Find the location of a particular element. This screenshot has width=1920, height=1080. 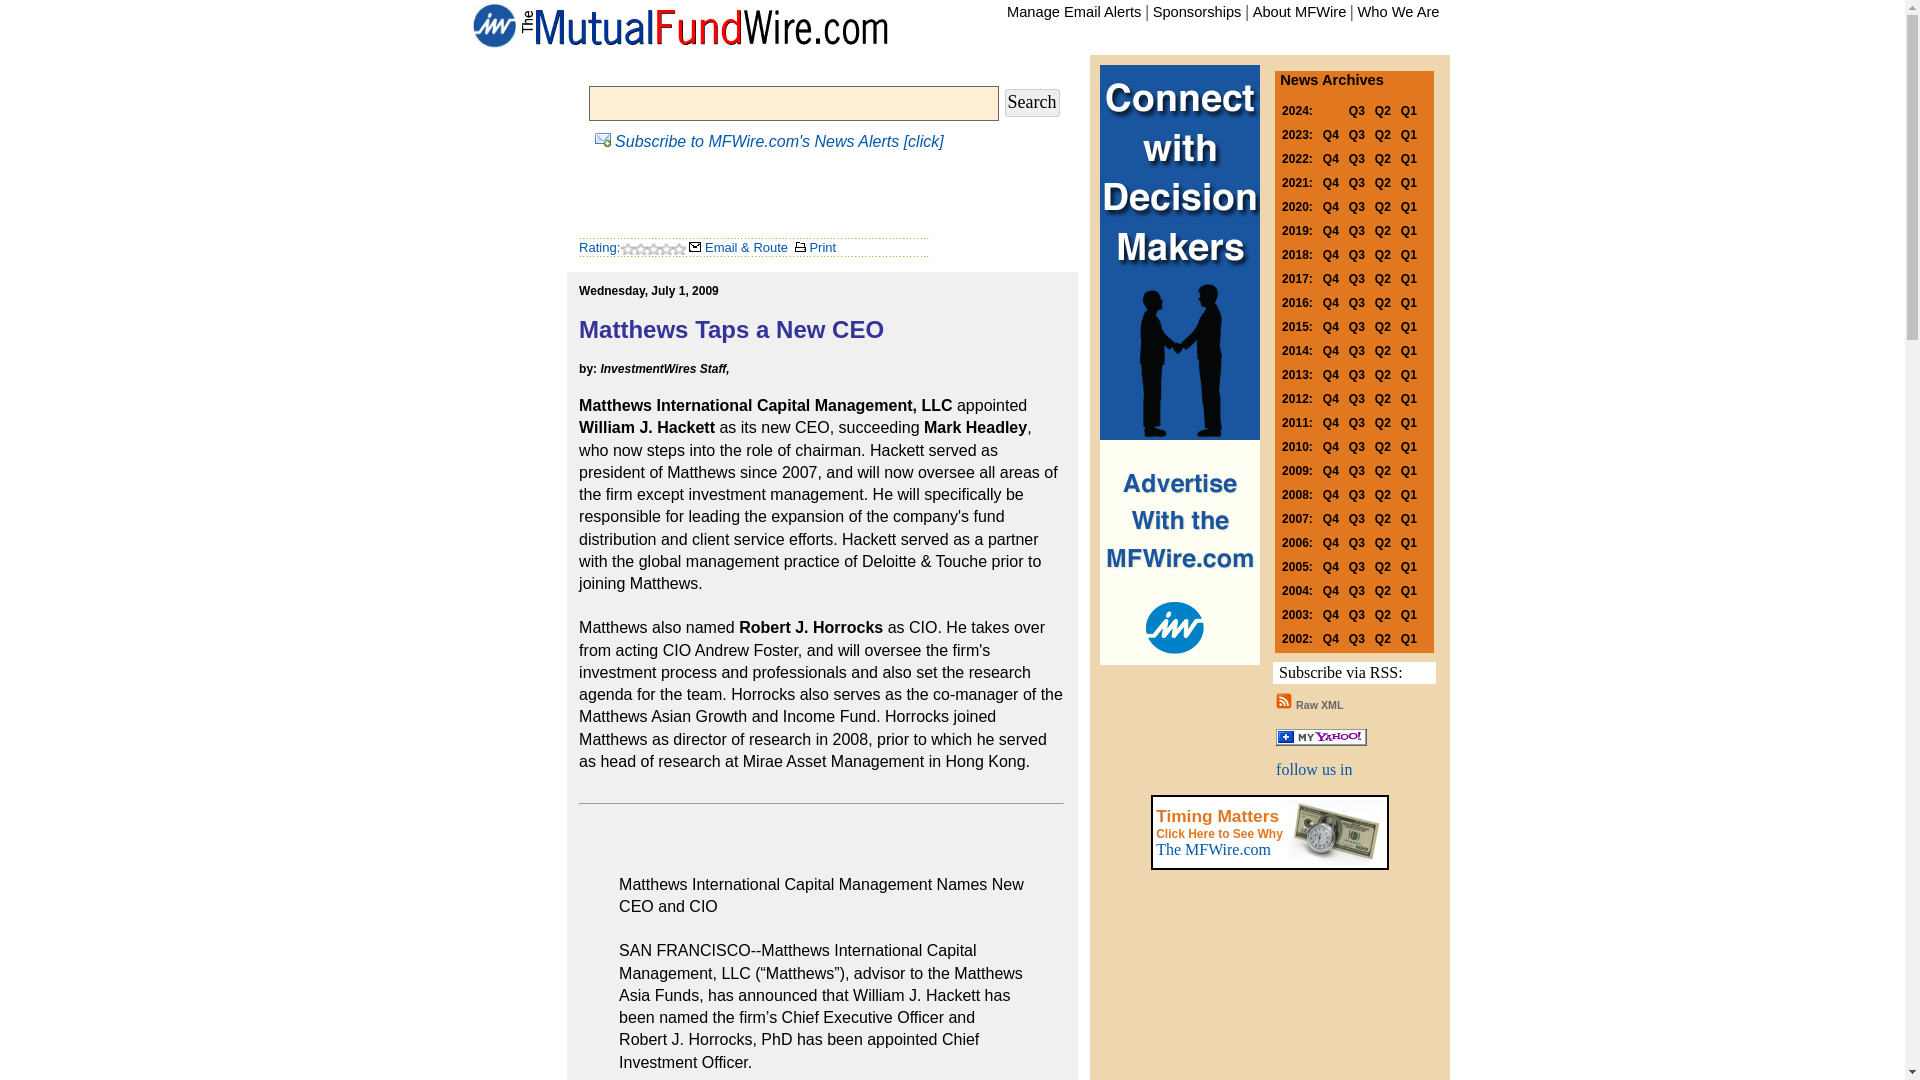

Q2 is located at coordinates (1382, 133).